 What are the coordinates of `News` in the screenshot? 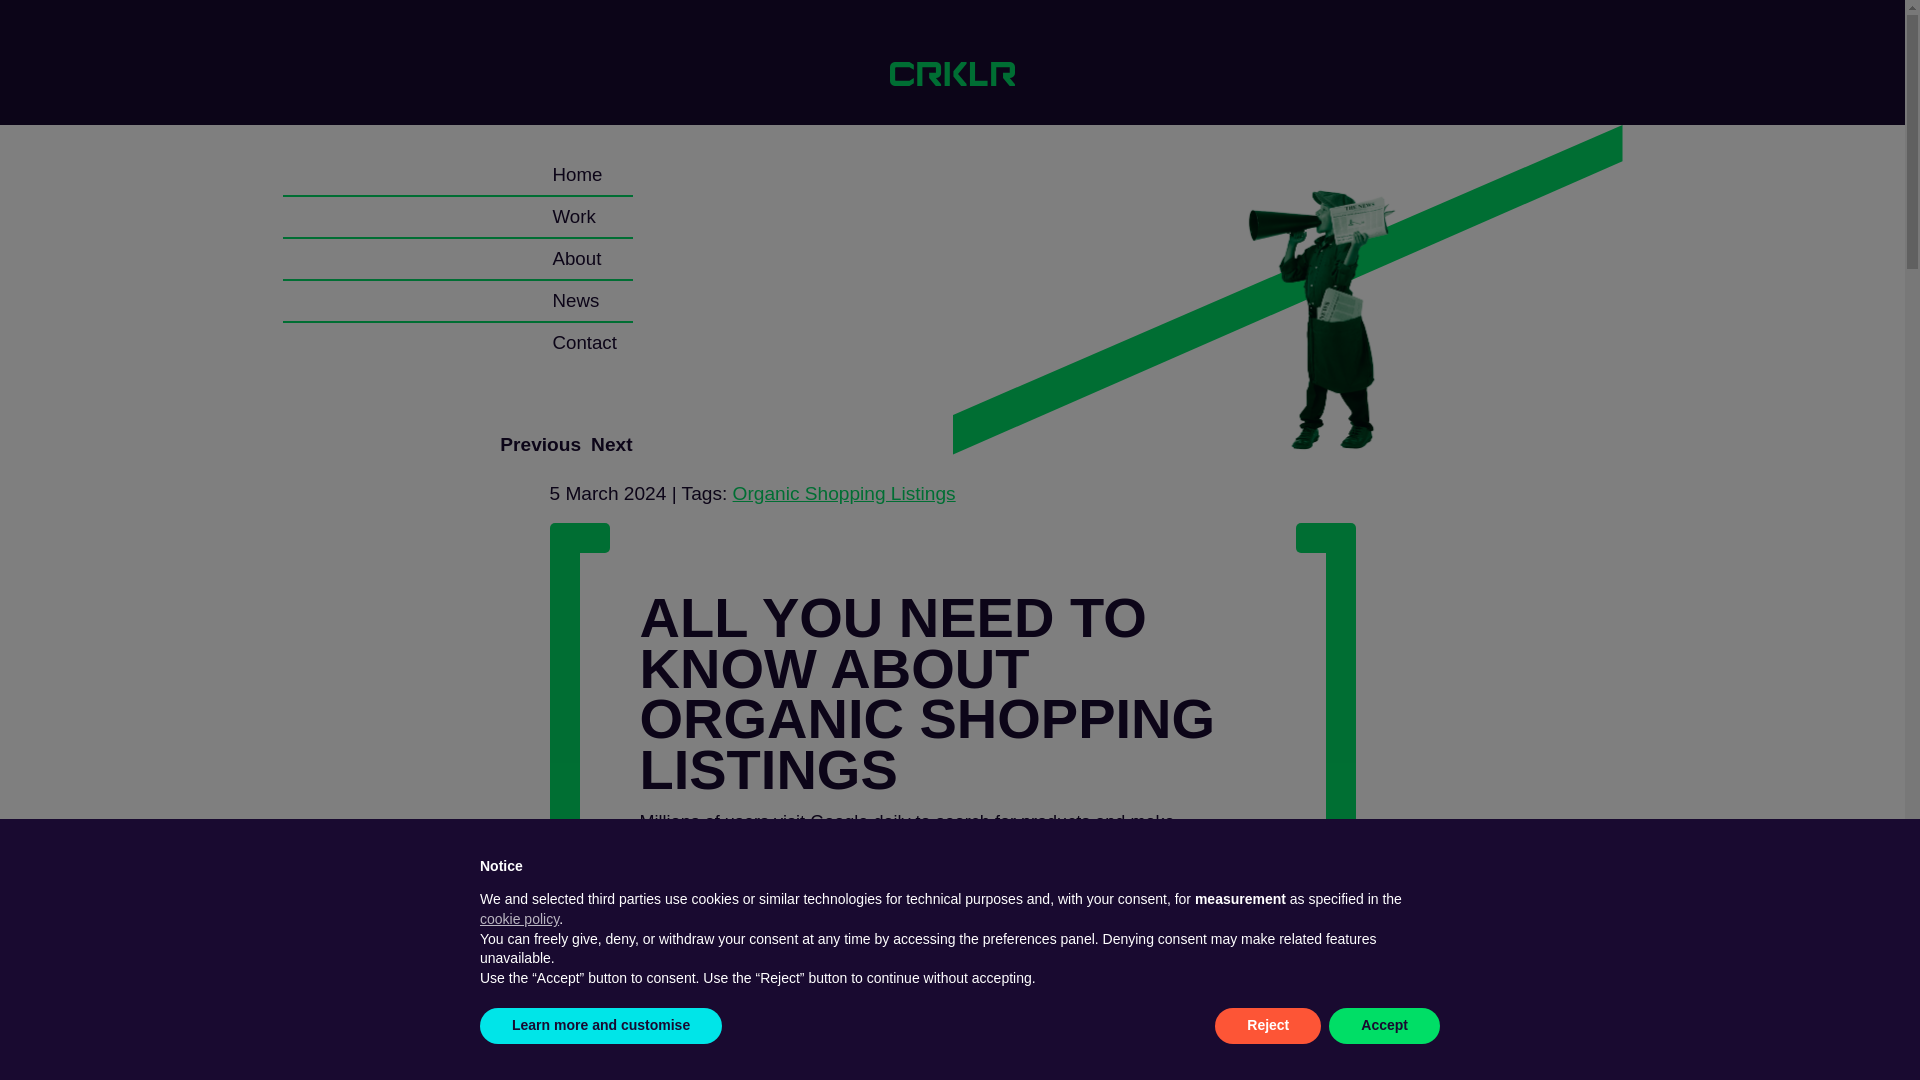 It's located at (576, 301).